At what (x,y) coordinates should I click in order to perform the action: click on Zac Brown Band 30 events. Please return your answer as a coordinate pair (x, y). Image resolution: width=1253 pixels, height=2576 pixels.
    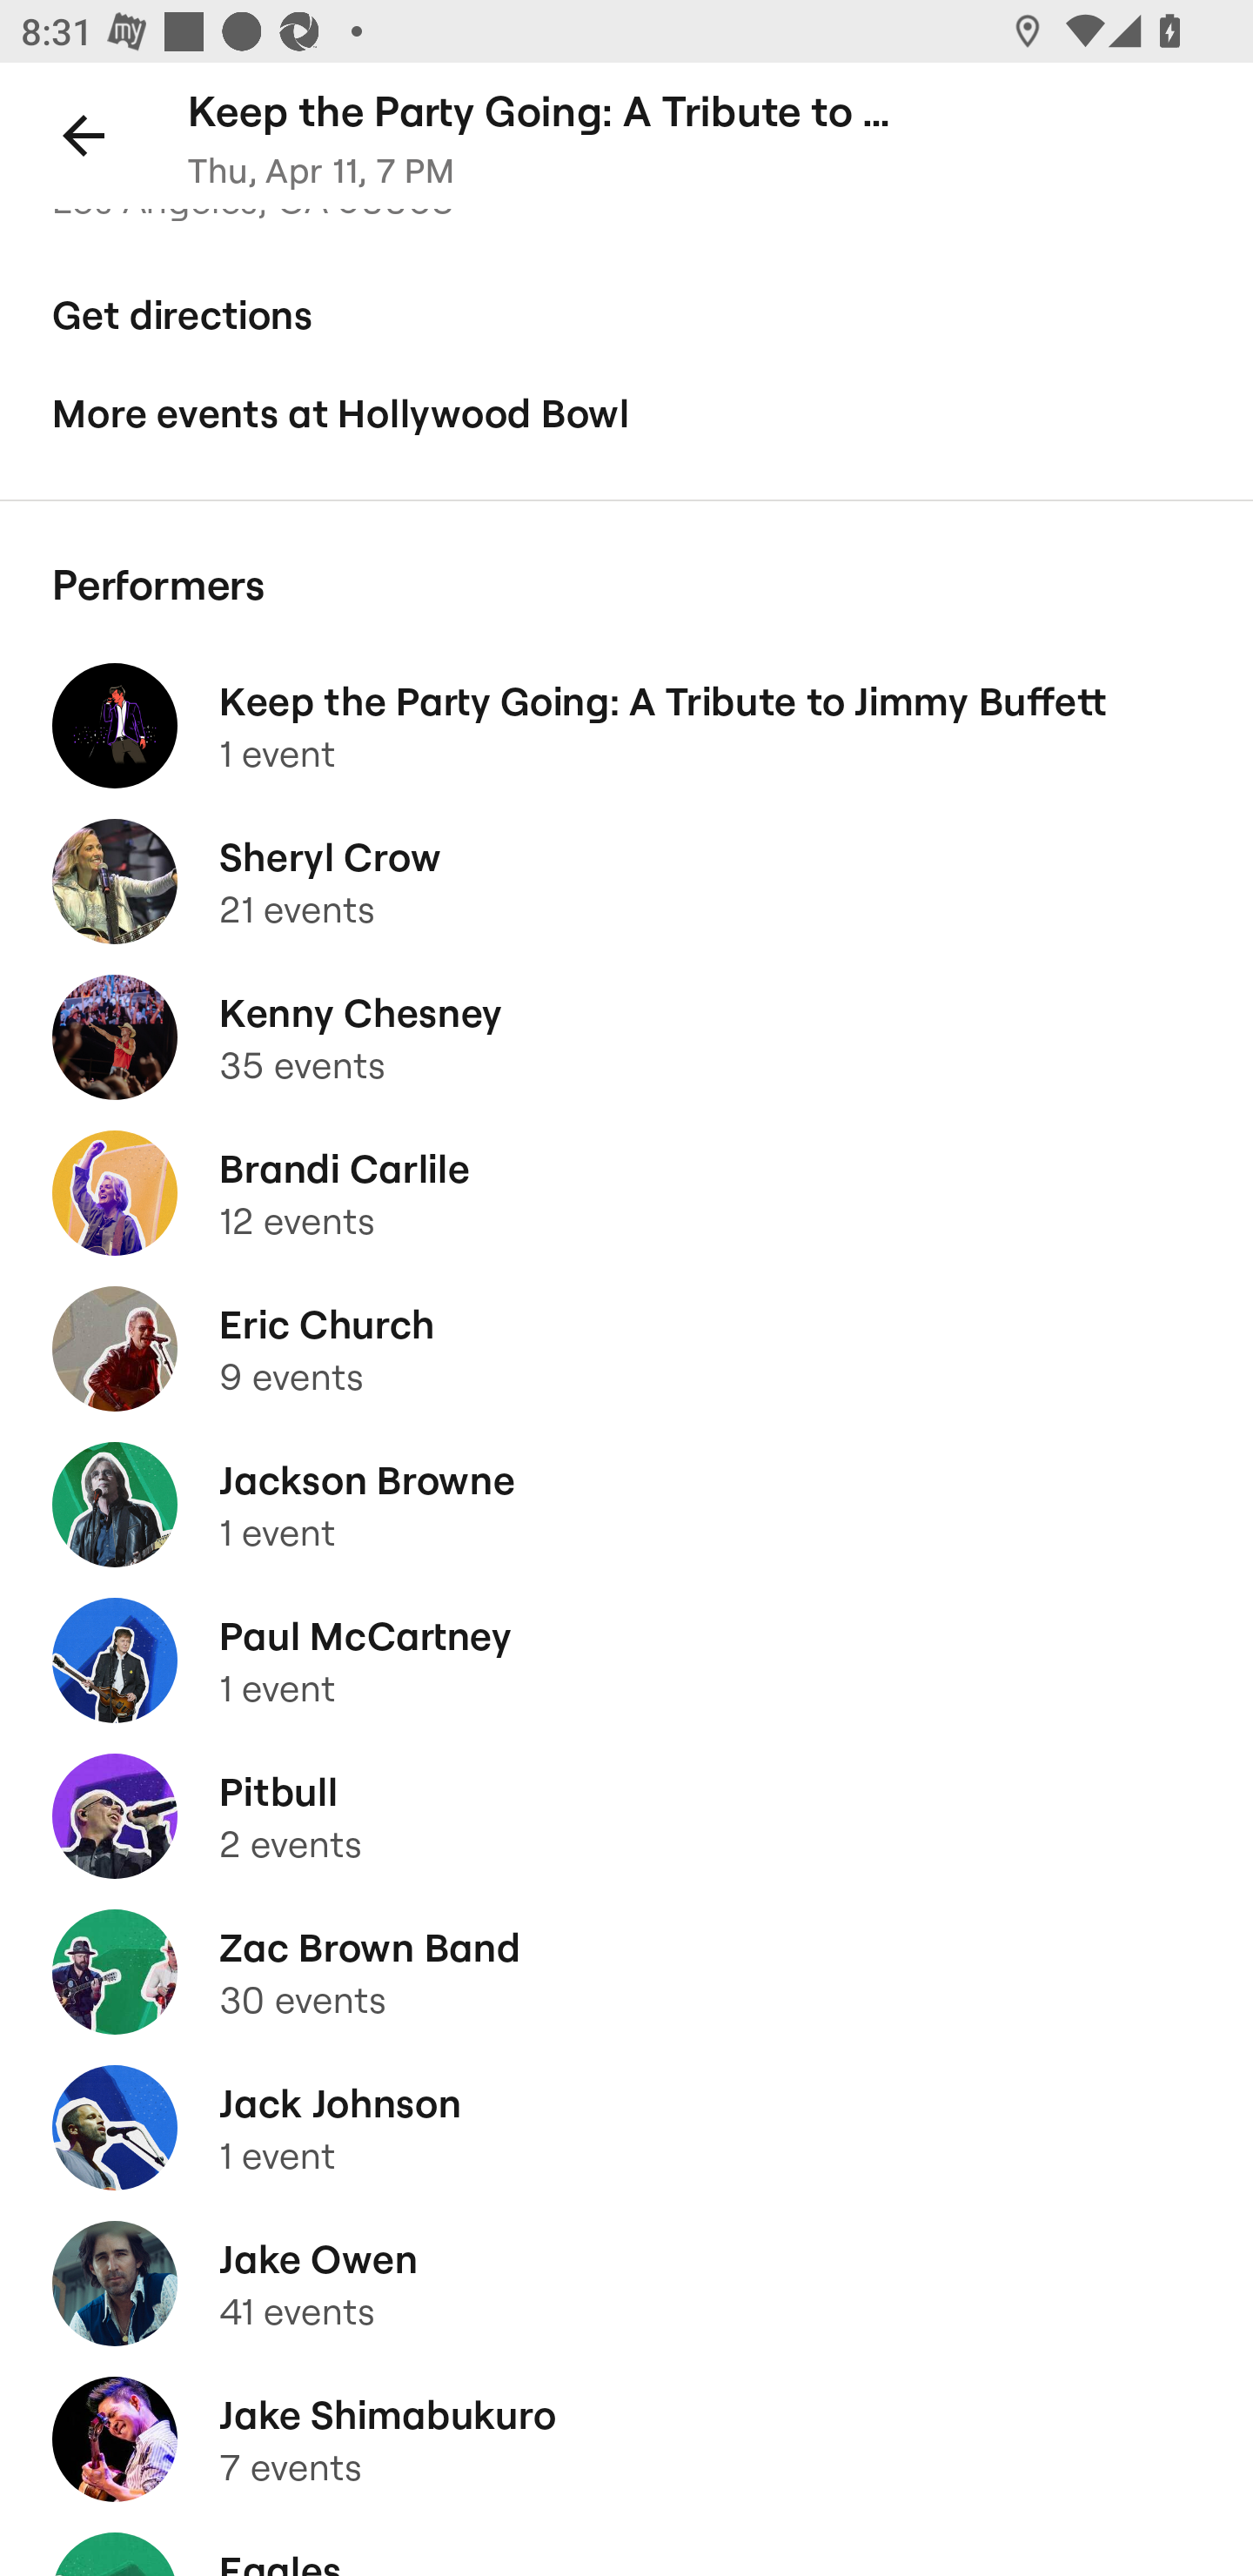
    Looking at the image, I should click on (626, 1972).